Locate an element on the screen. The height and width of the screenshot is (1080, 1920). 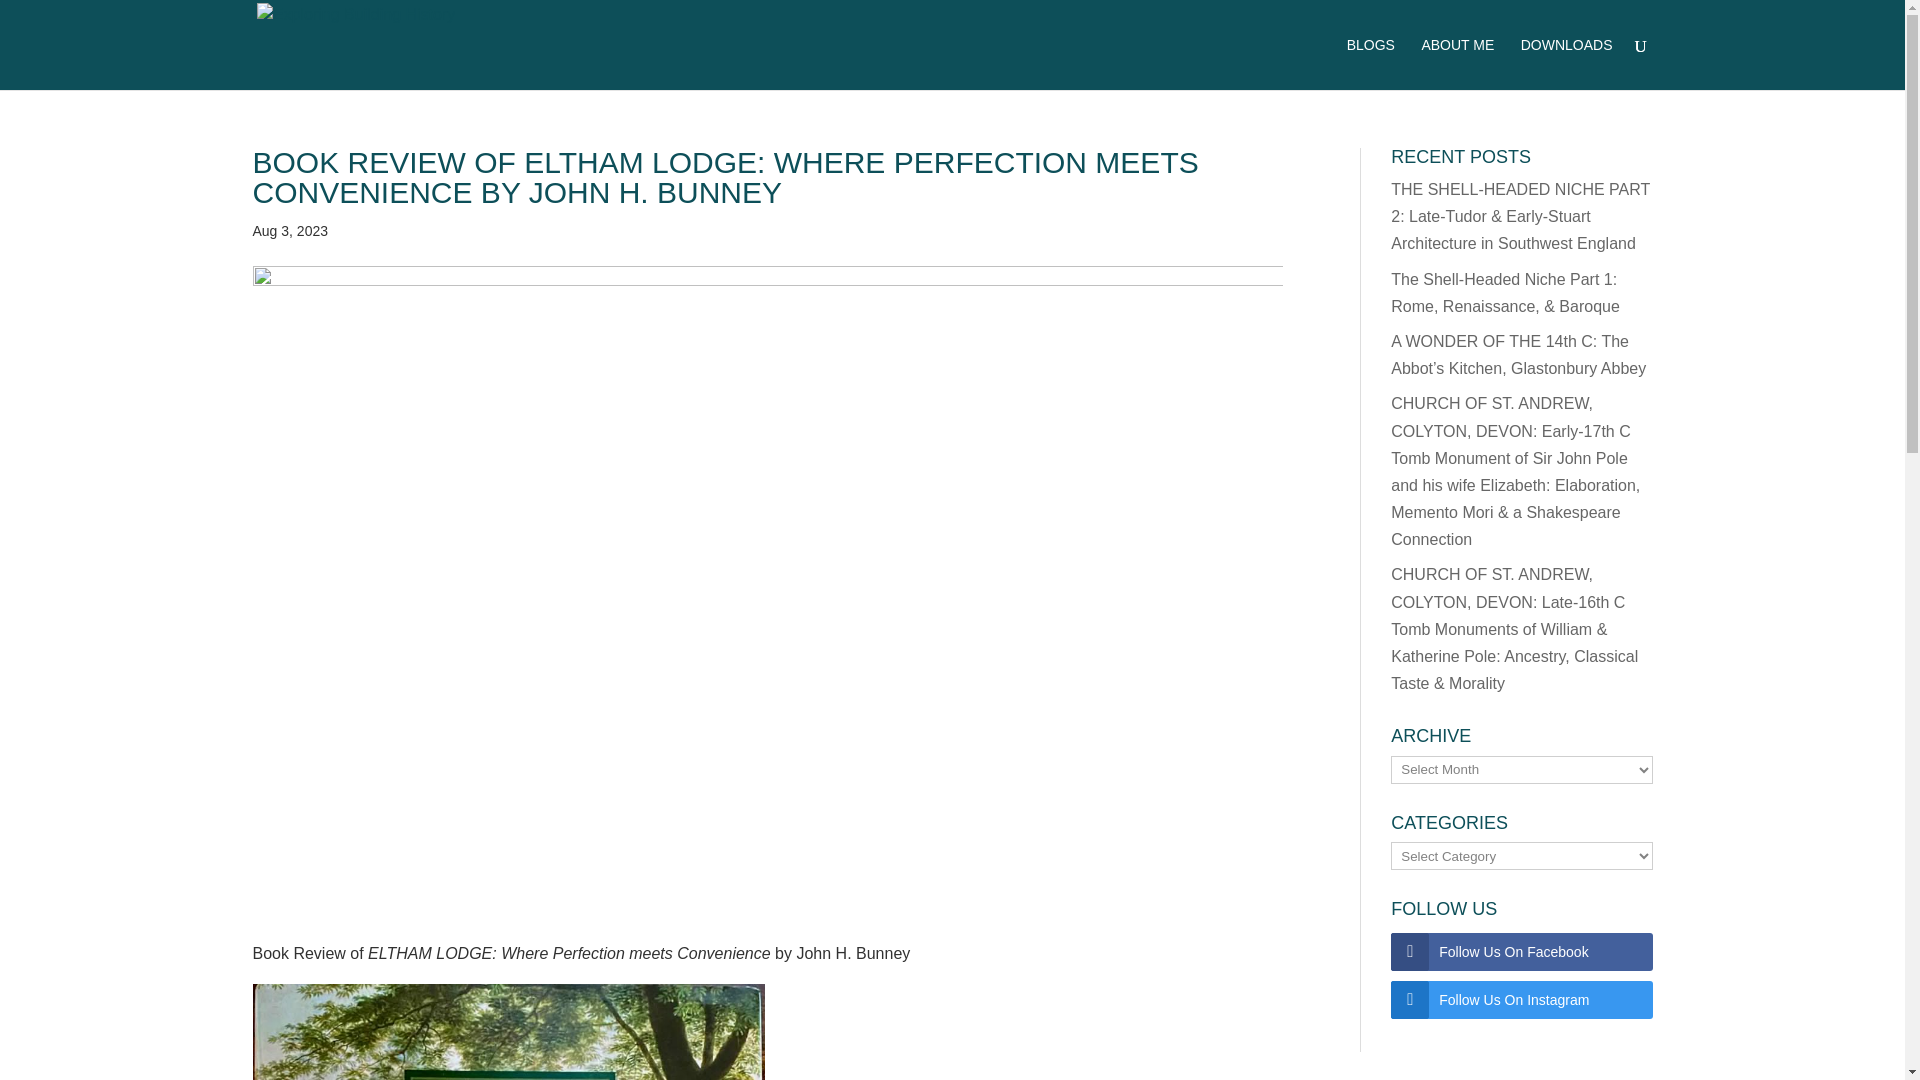
BLOGS is located at coordinates (1371, 63).